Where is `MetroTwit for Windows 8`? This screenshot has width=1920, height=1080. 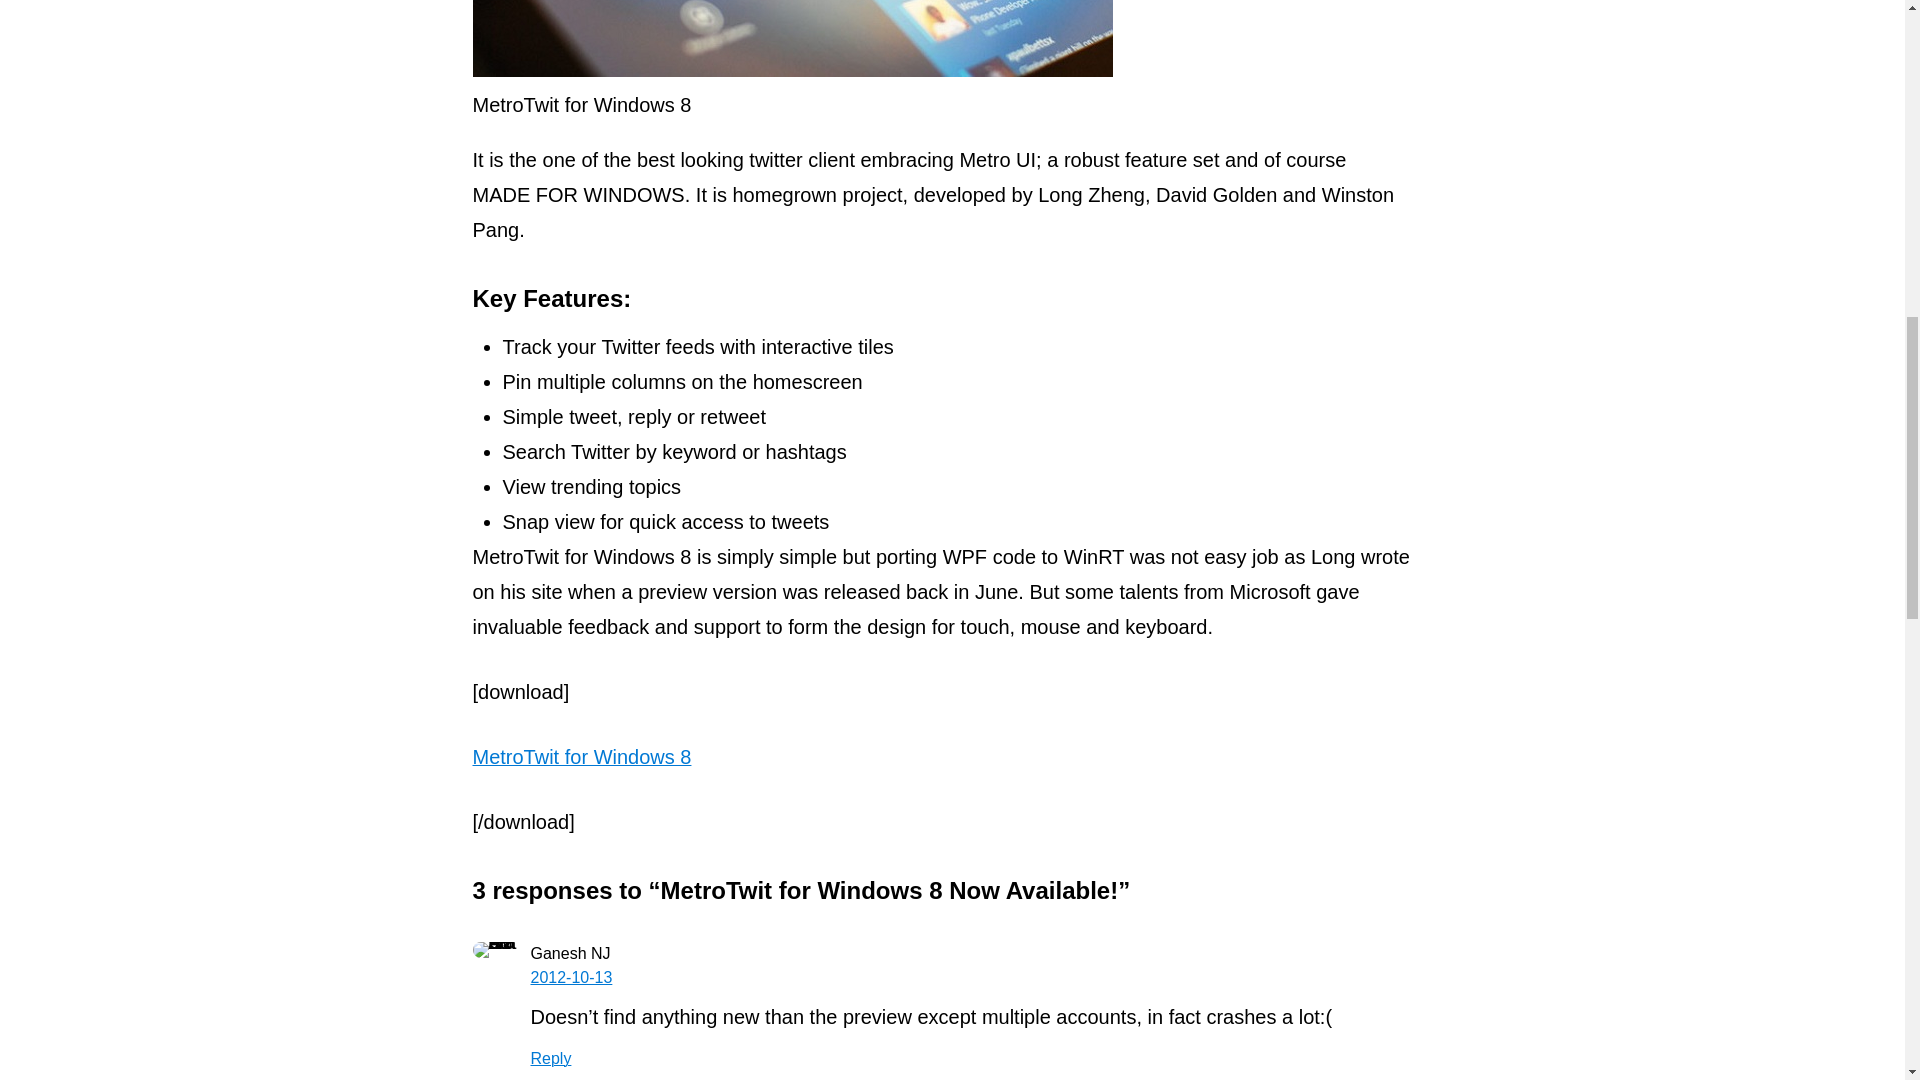
MetroTwit for Windows 8 is located at coordinates (582, 756).